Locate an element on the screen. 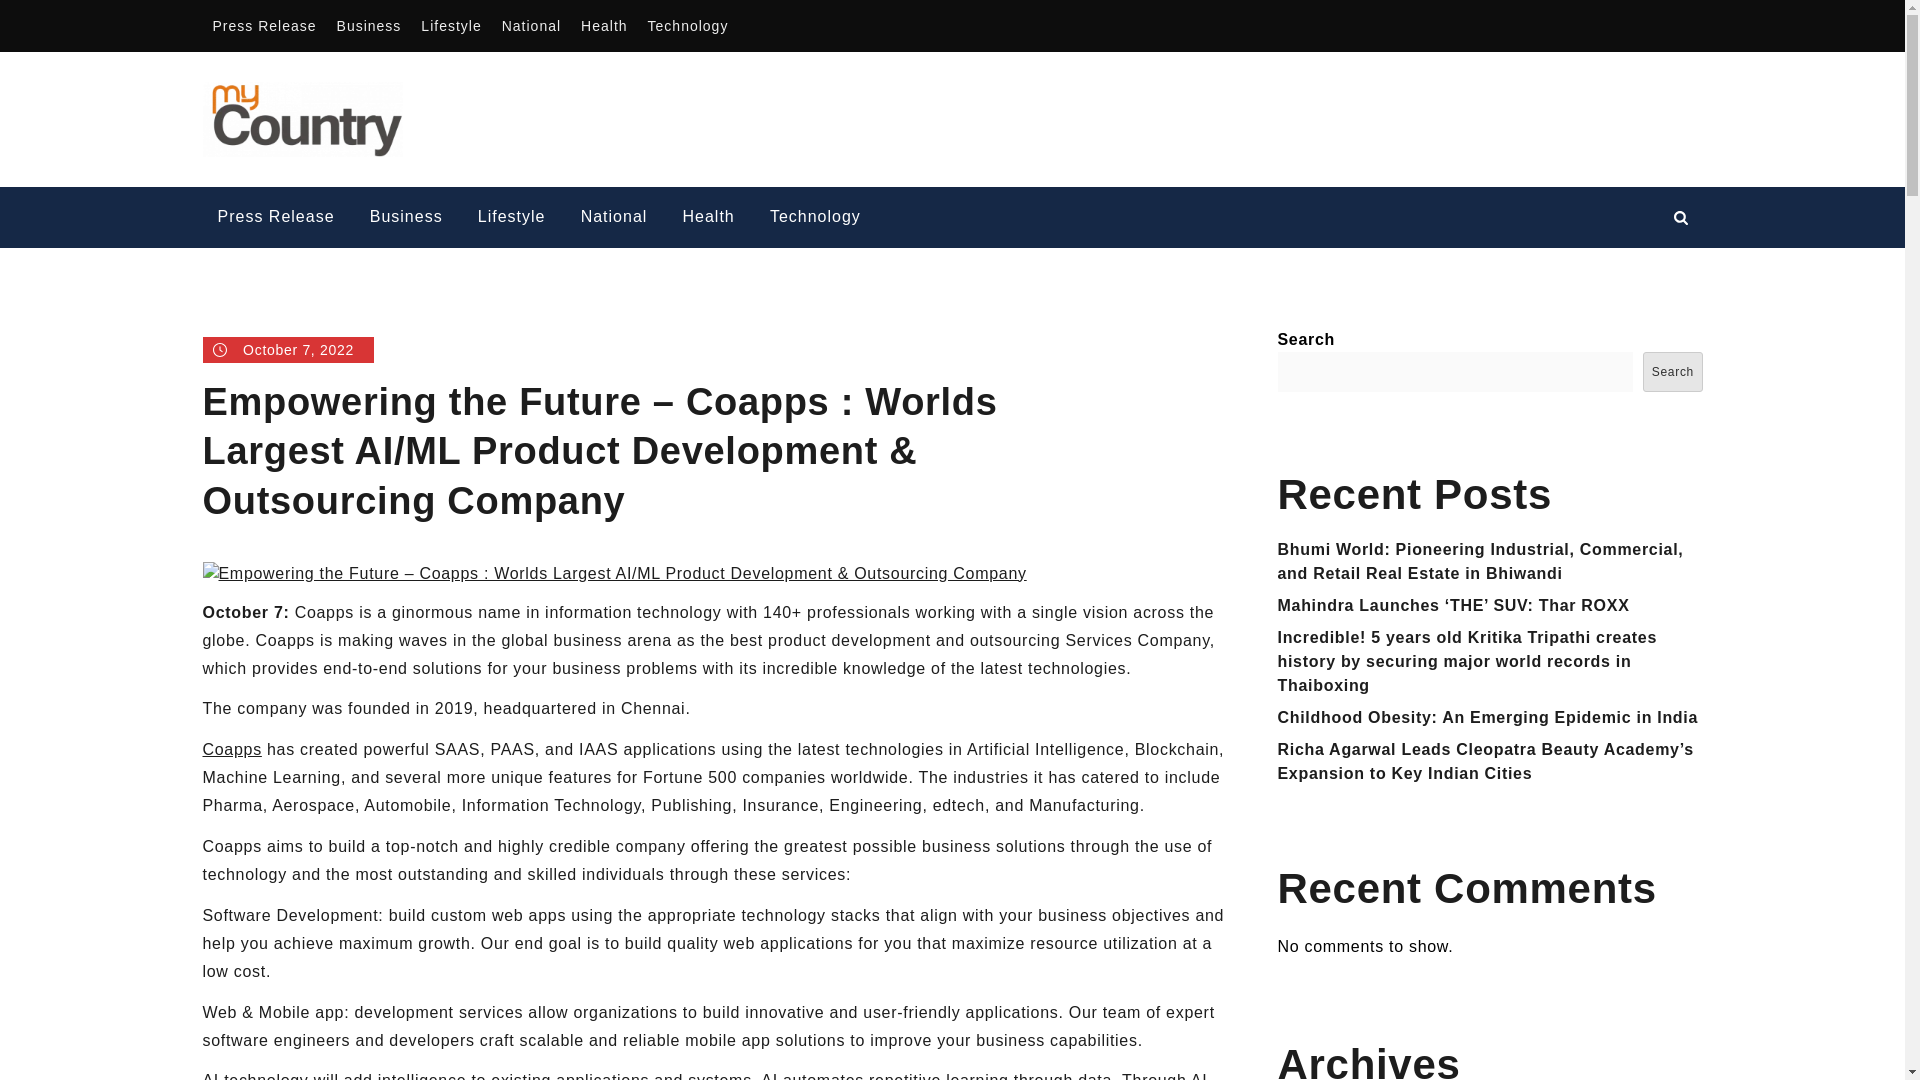  My Country is located at coordinates (502, 99).